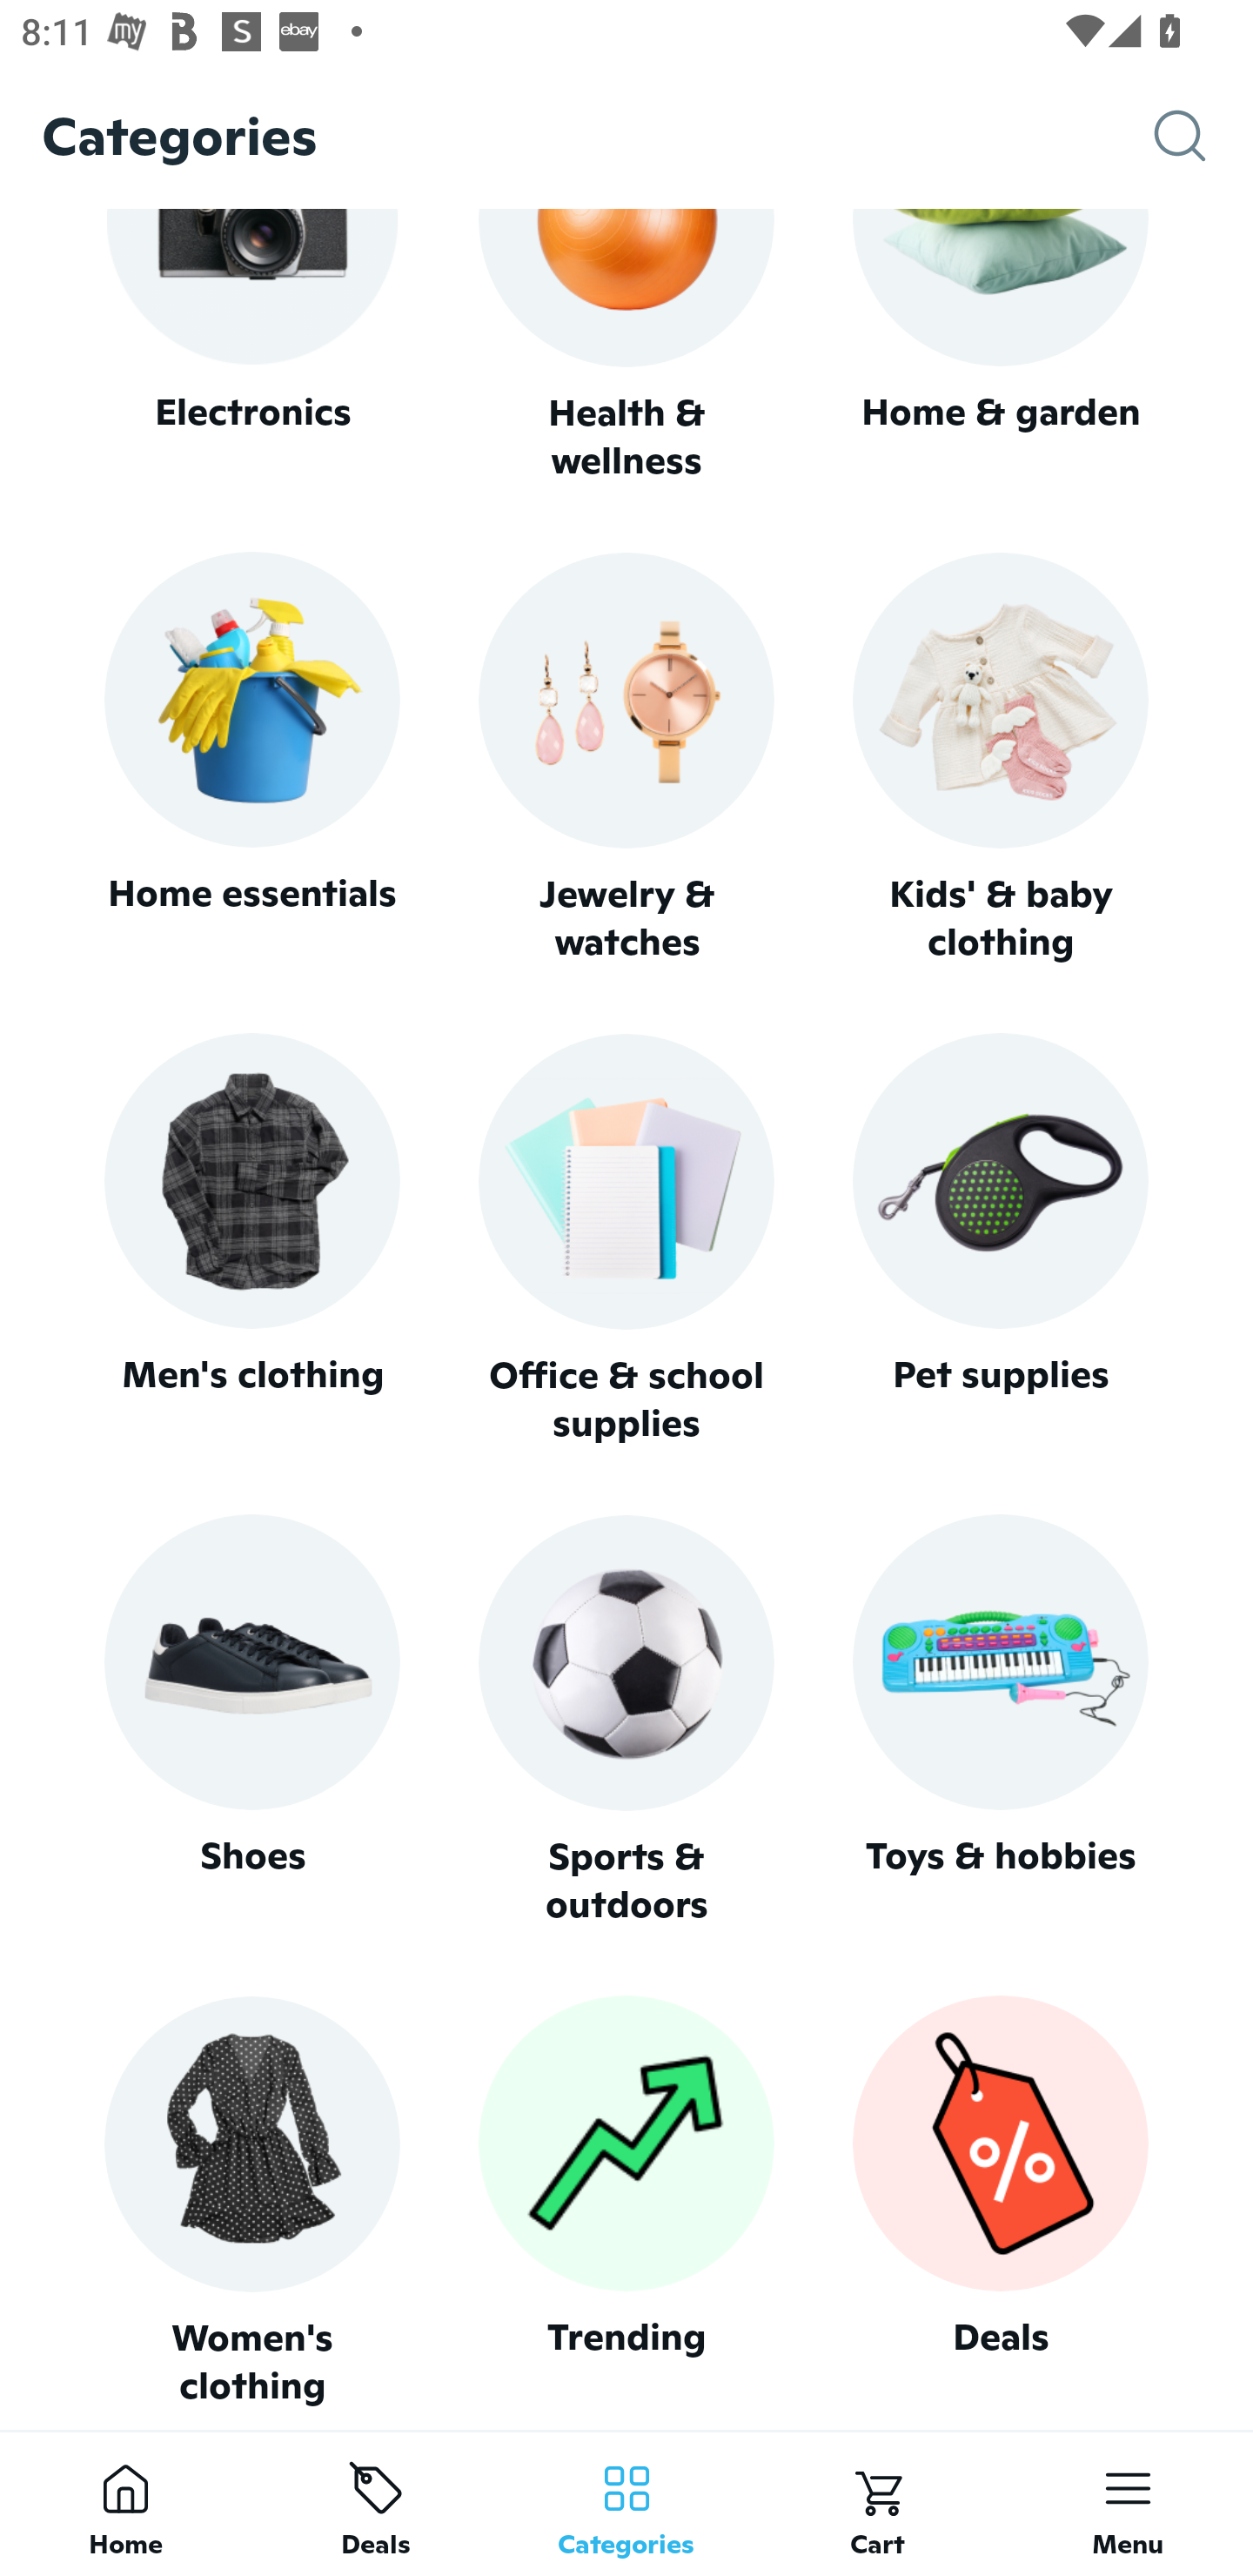 This screenshot has height=2576, width=1253. What do you see at coordinates (877, 2503) in the screenshot?
I see `Cart` at bounding box center [877, 2503].